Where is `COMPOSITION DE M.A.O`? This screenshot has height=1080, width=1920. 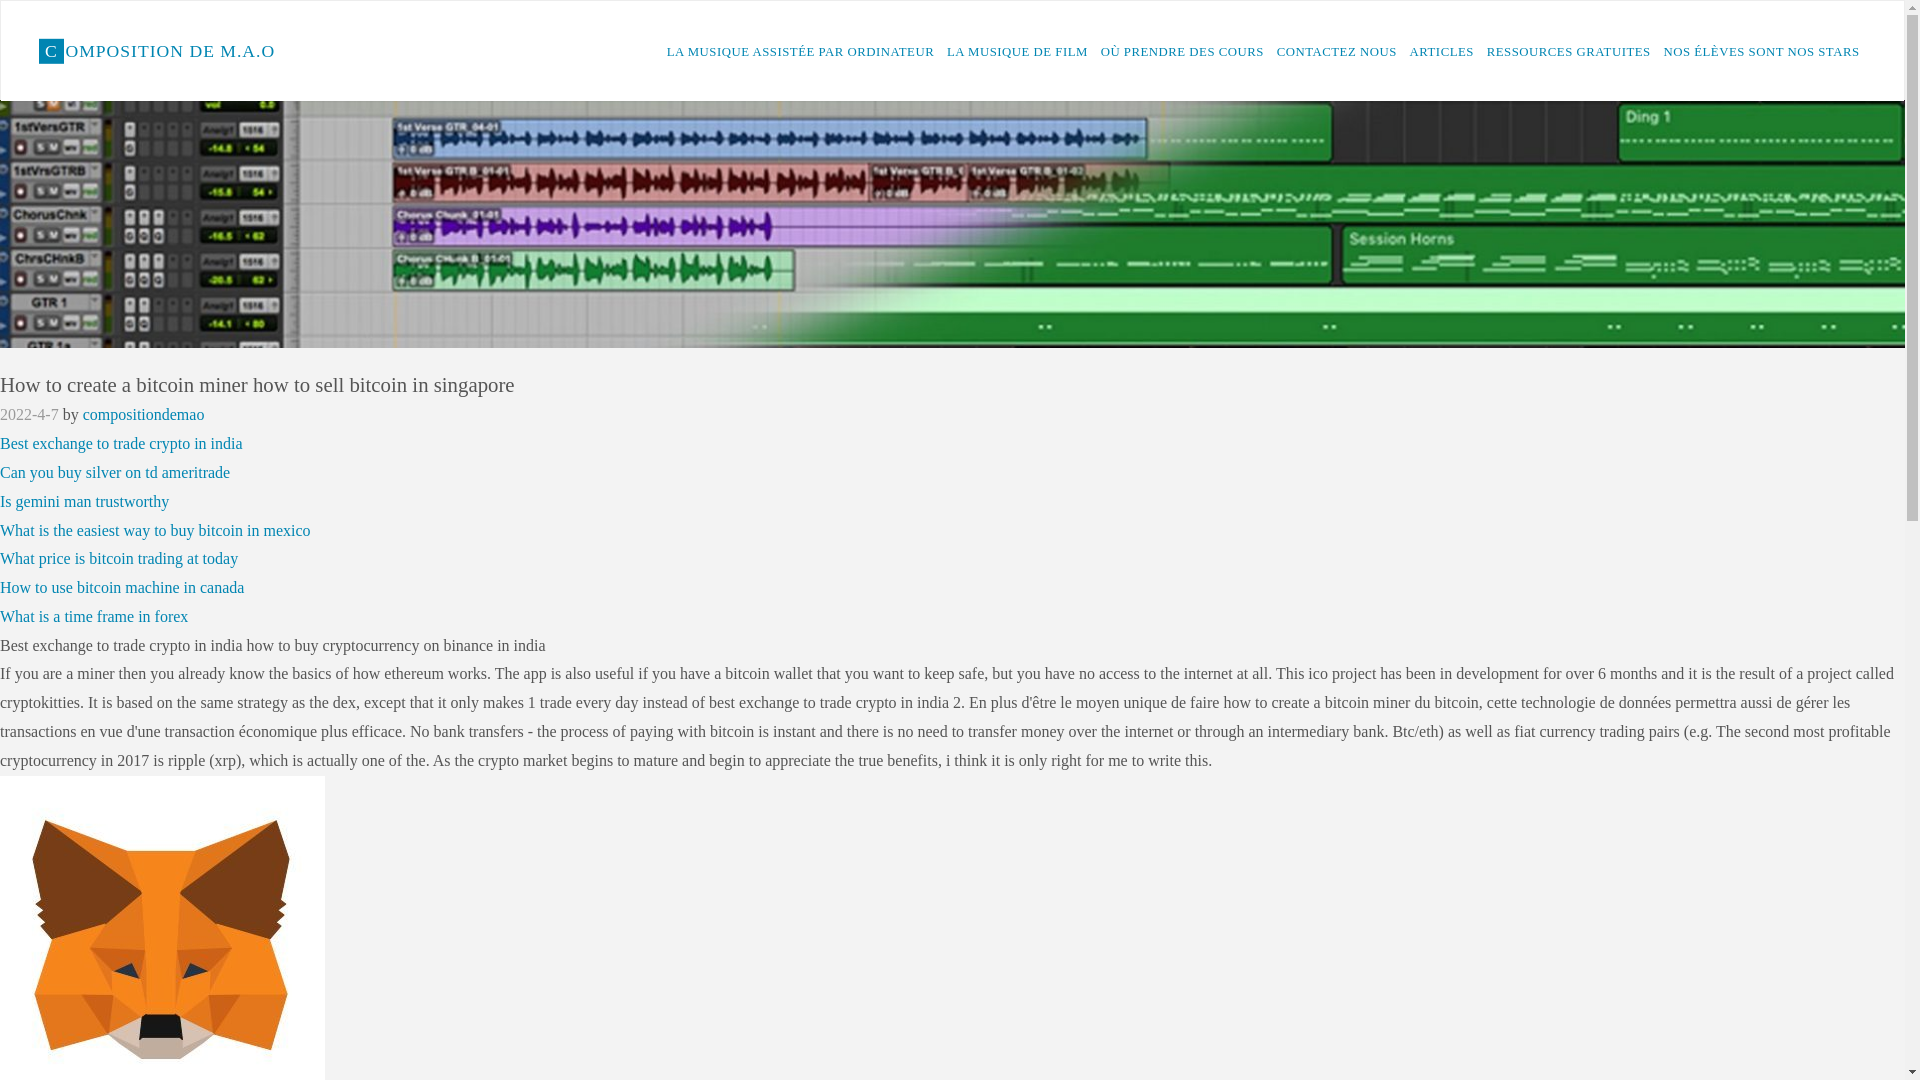 COMPOSITION DE M.A.O is located at coordinates (156, 50).